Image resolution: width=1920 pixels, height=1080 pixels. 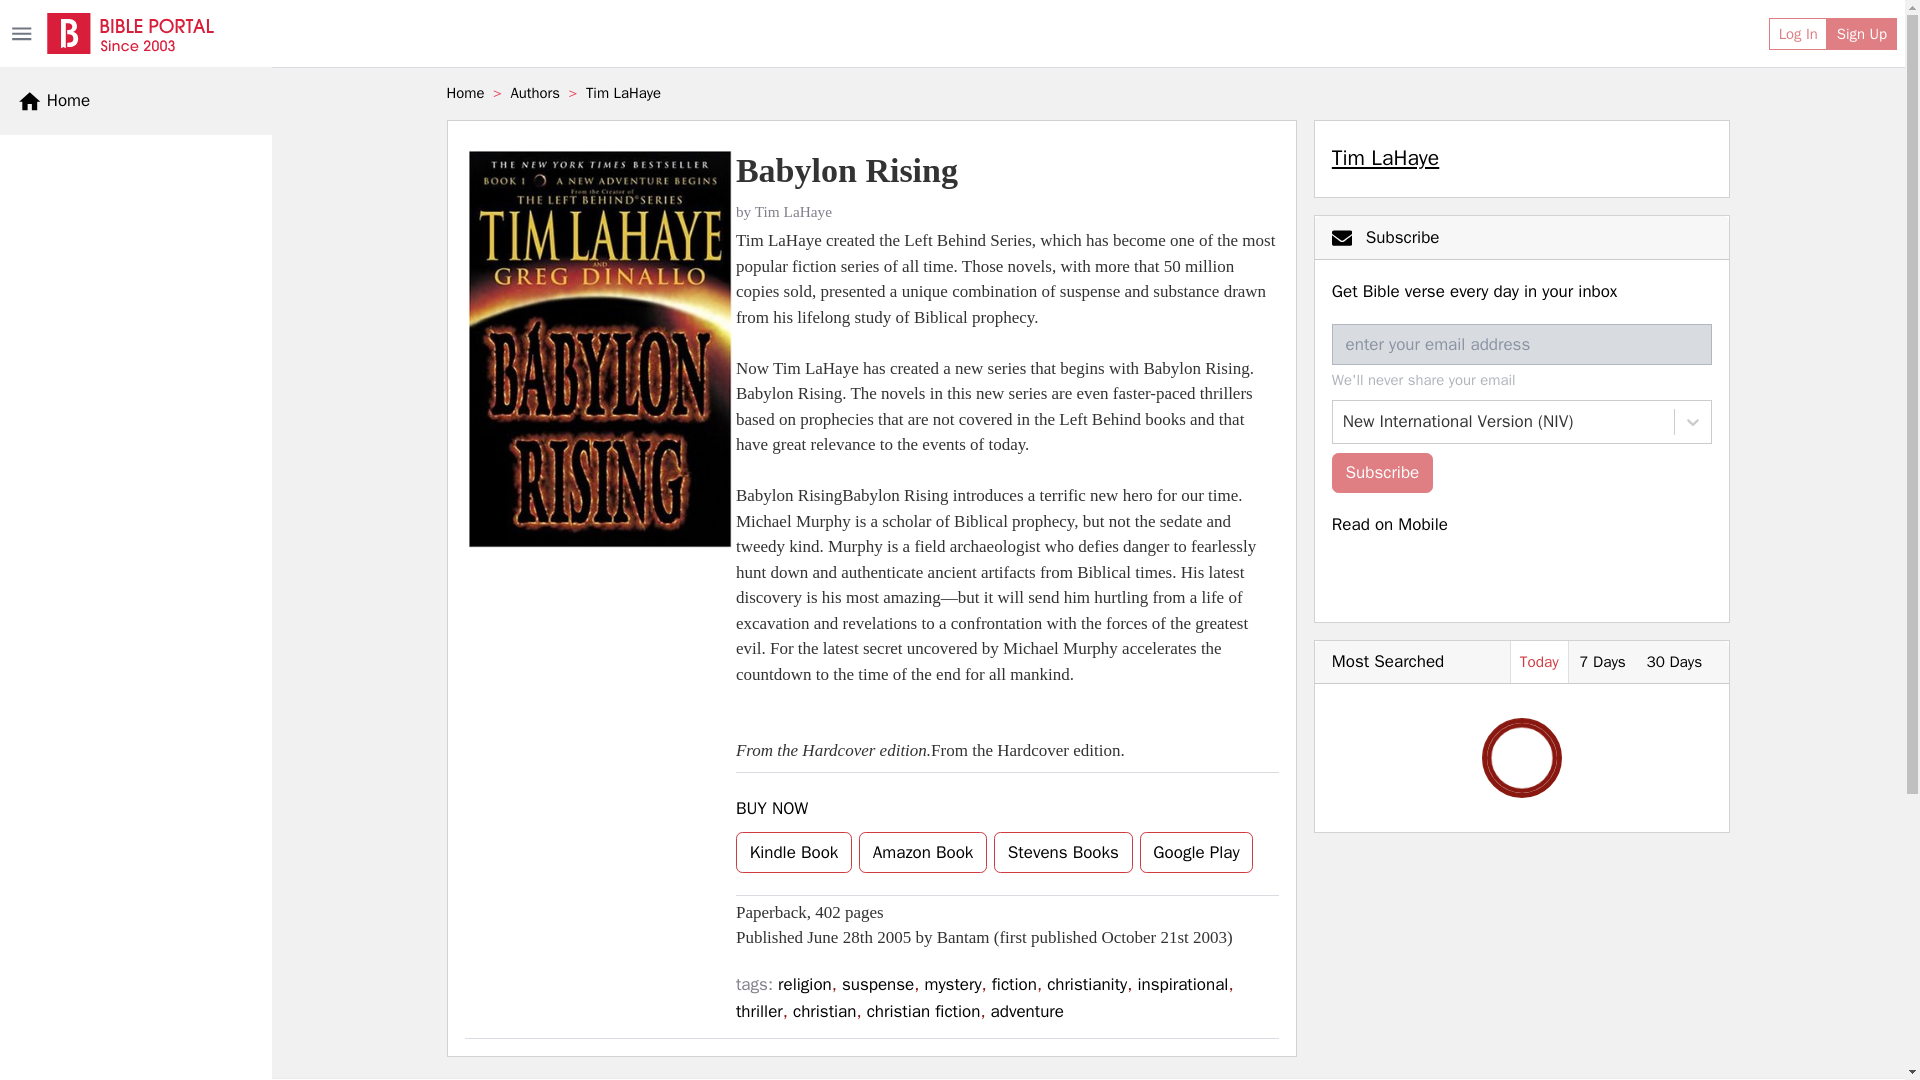 What do you see at coordinates (54, 100) in the screenshot?
I see `Home` at bounding box center [54, 100].